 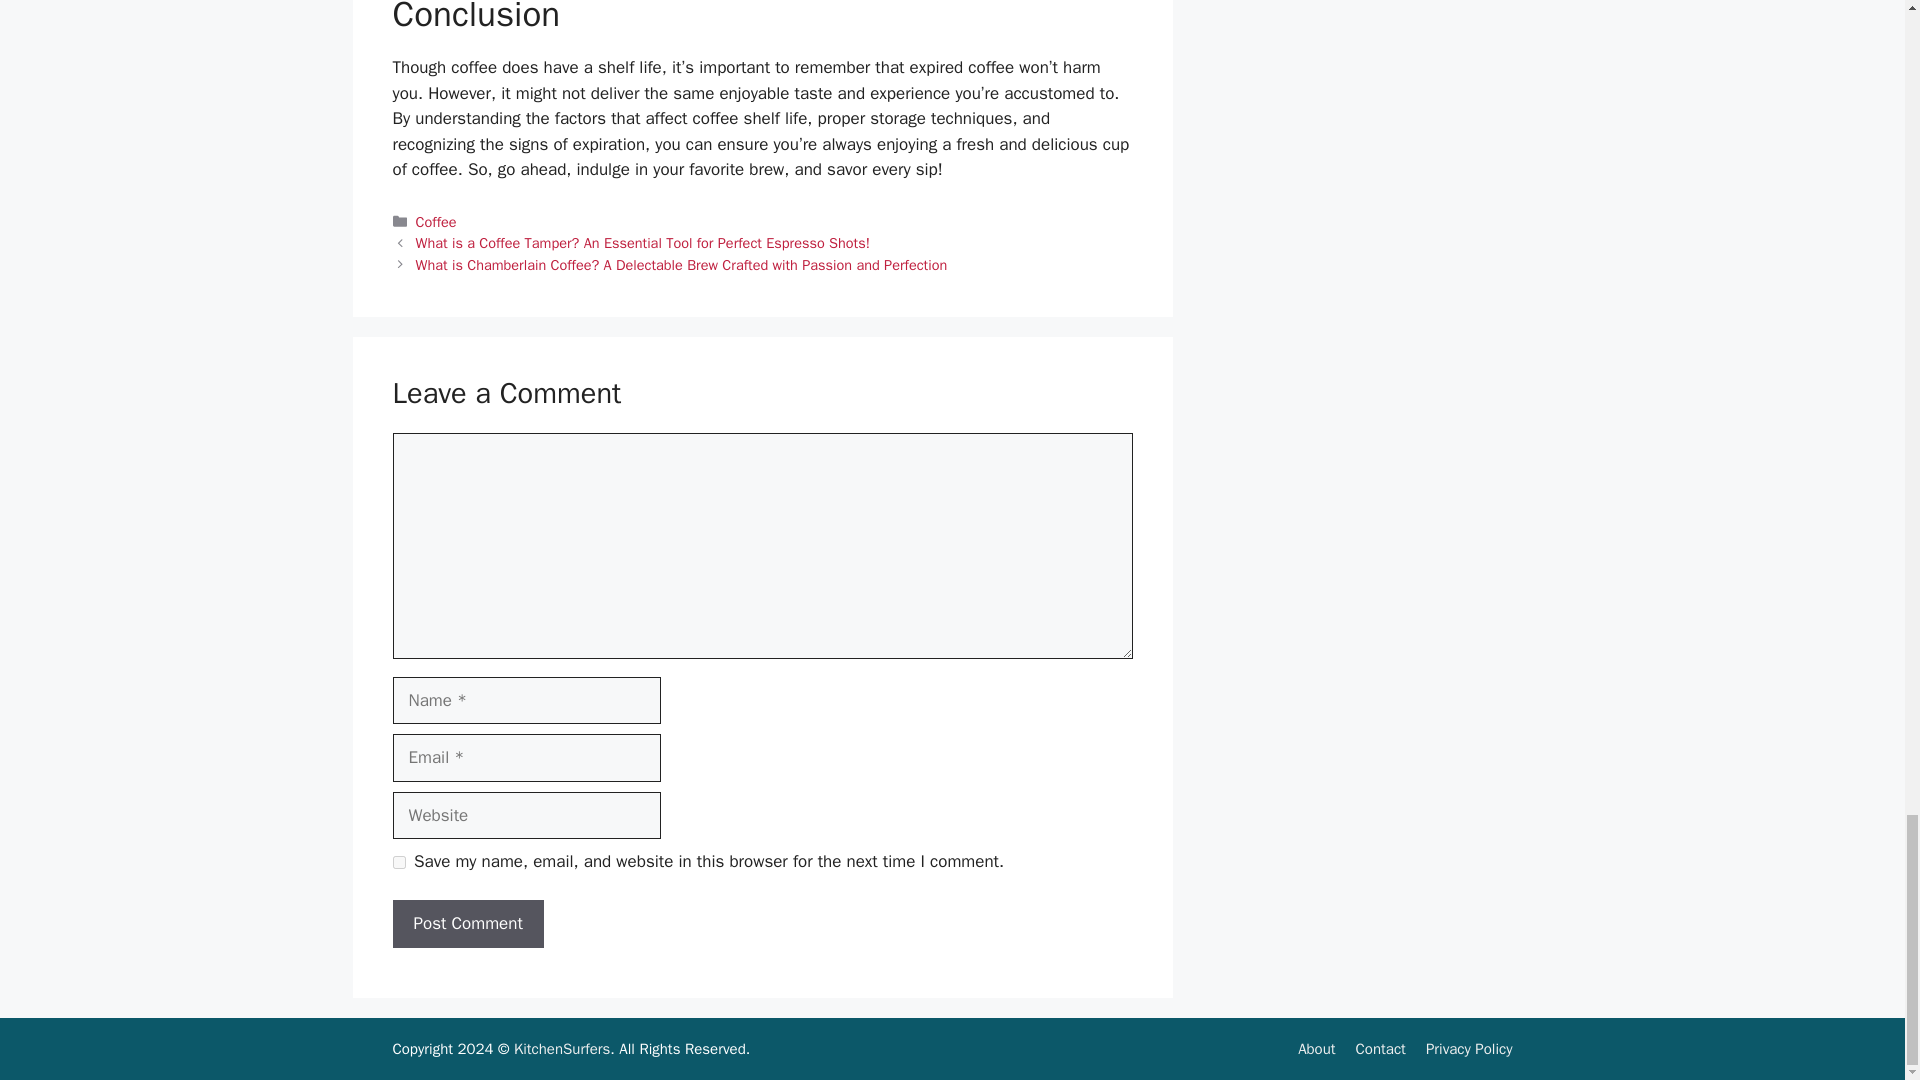 I want to click on Contact, so click(x=1380, y=1049).